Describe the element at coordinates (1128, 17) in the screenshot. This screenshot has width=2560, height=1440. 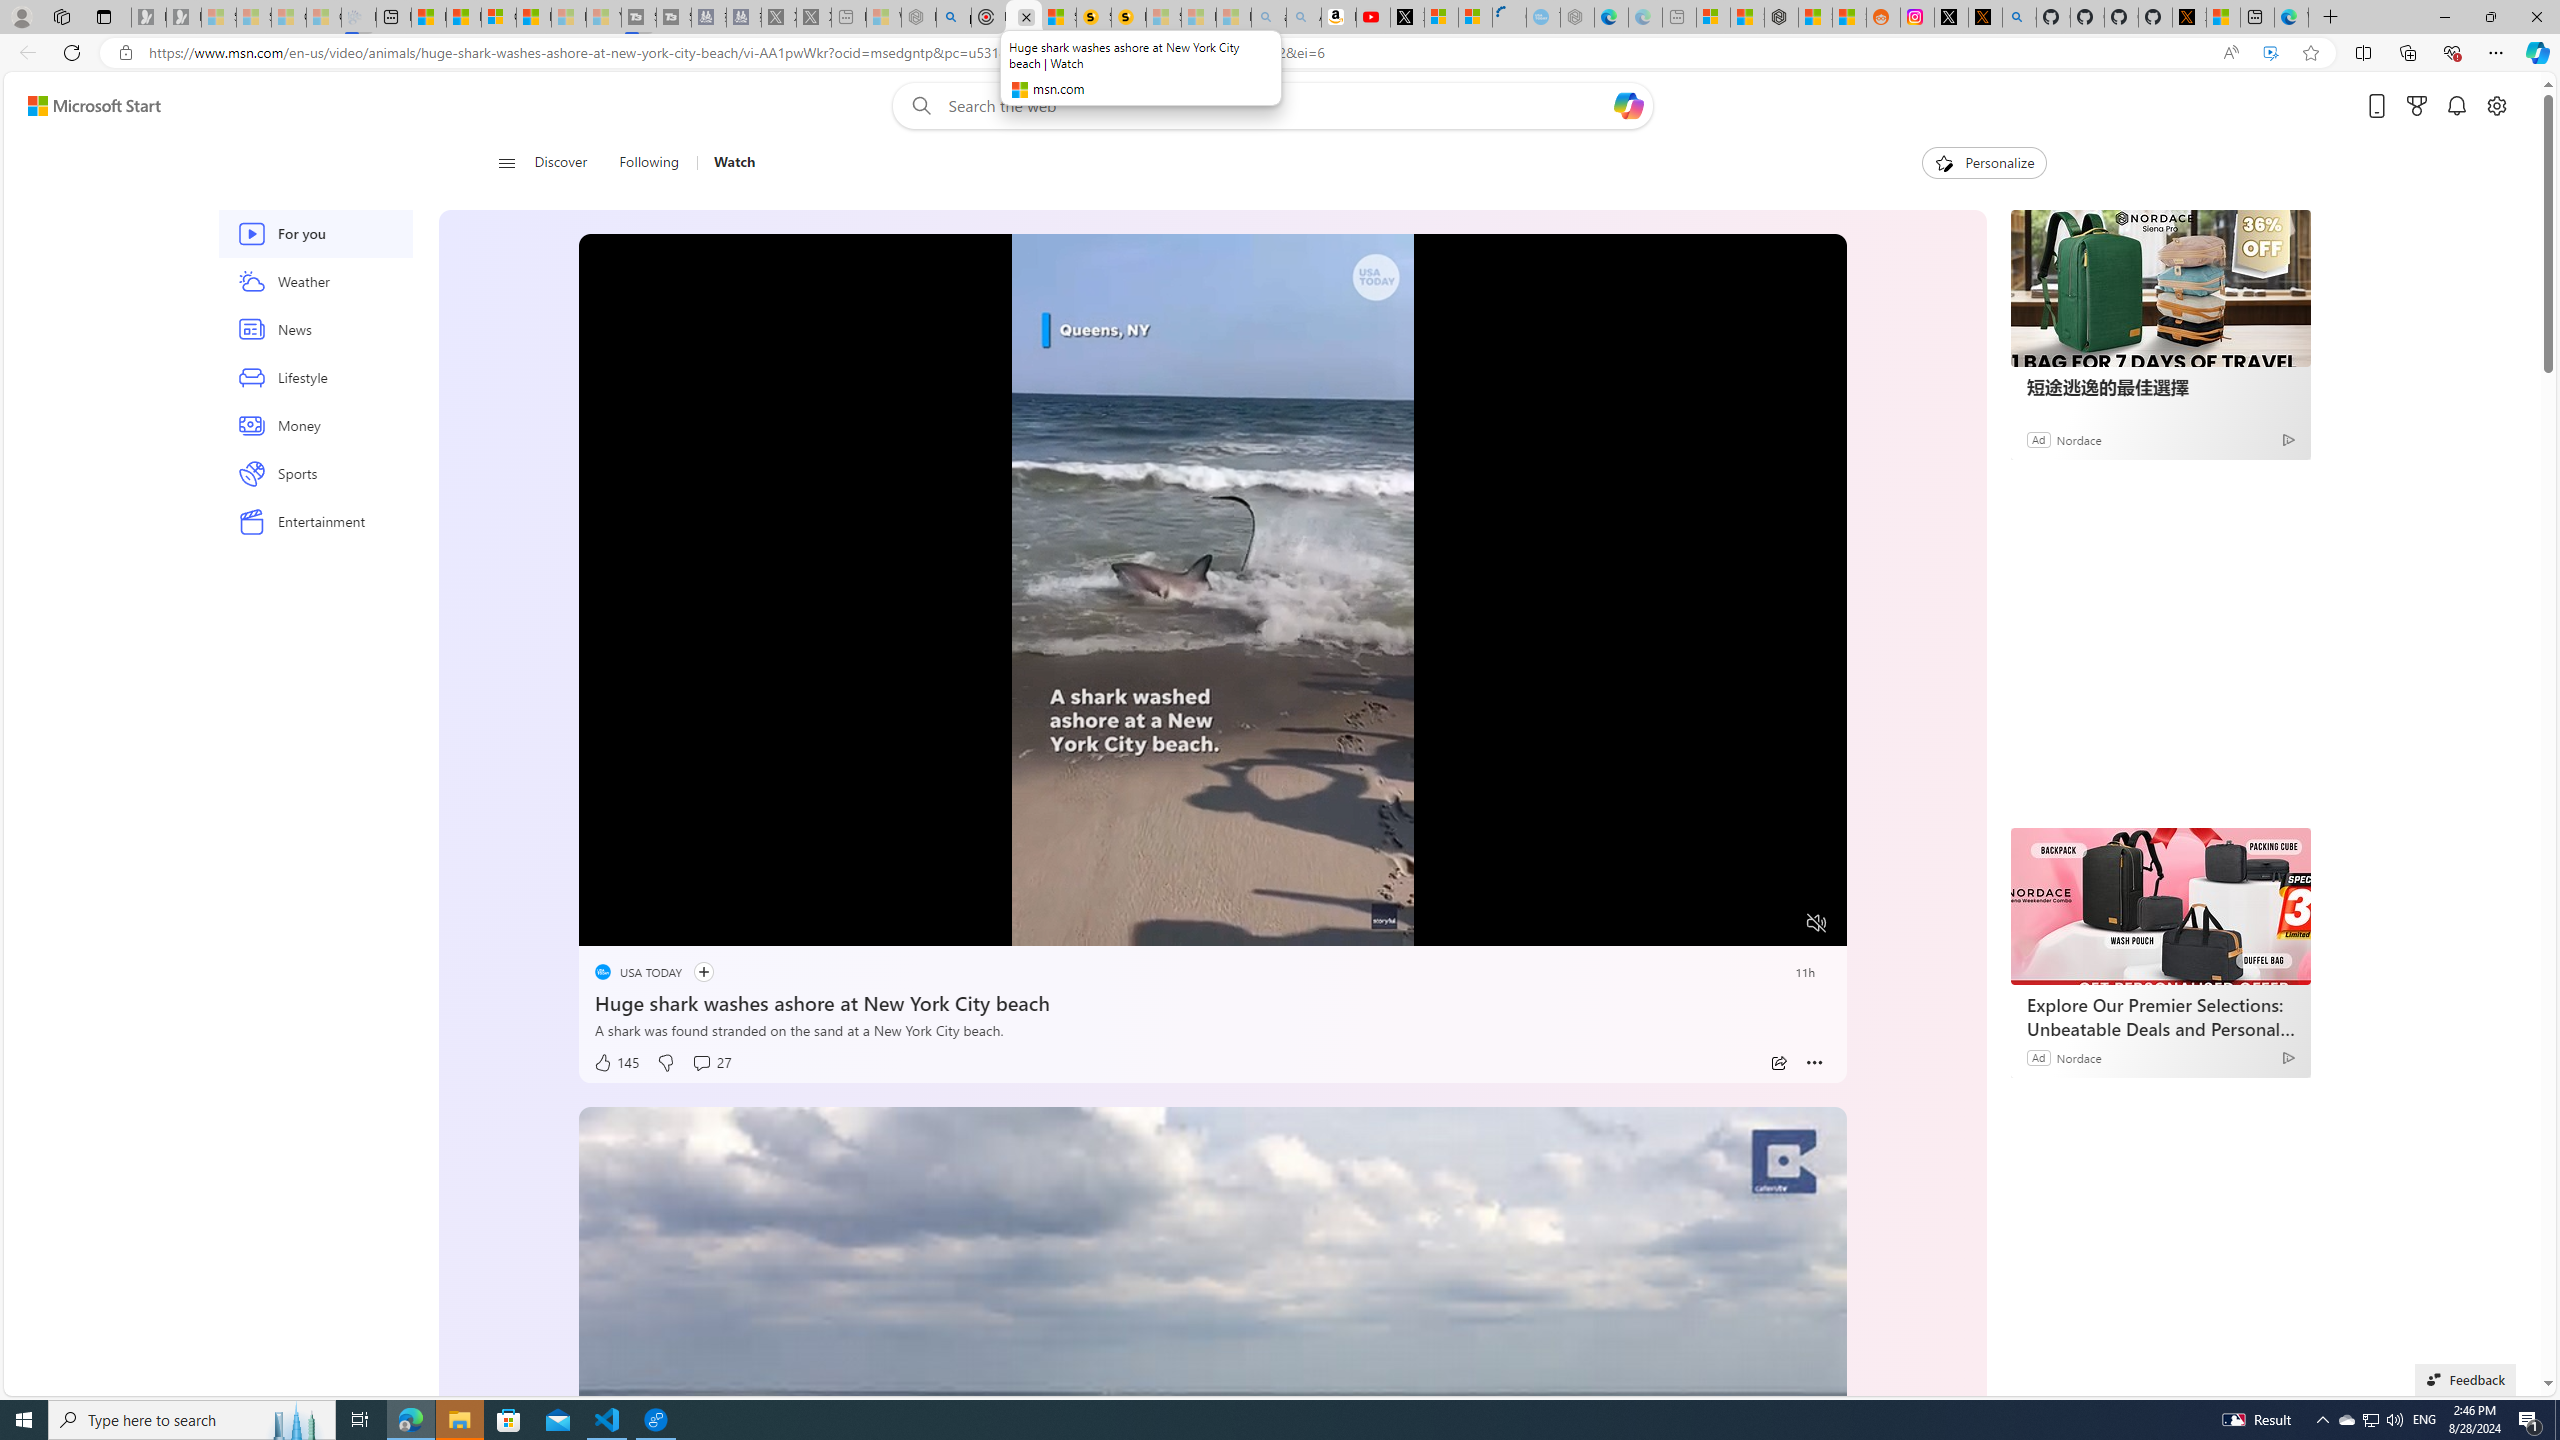
I see `Michelle Starr, Senior Journalist at ScienceAlert` at that location.